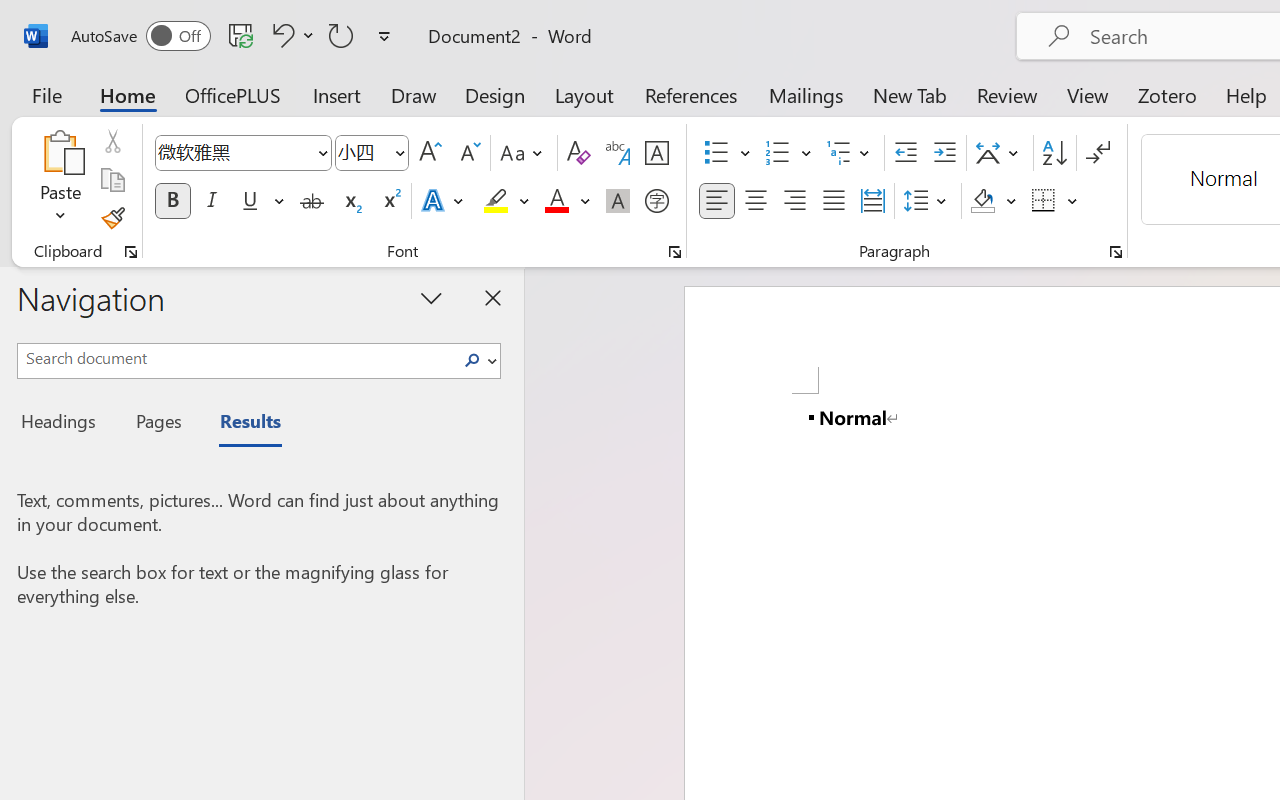 The image size is (1280, 800). I want to click on Copy, so click(112, 180).